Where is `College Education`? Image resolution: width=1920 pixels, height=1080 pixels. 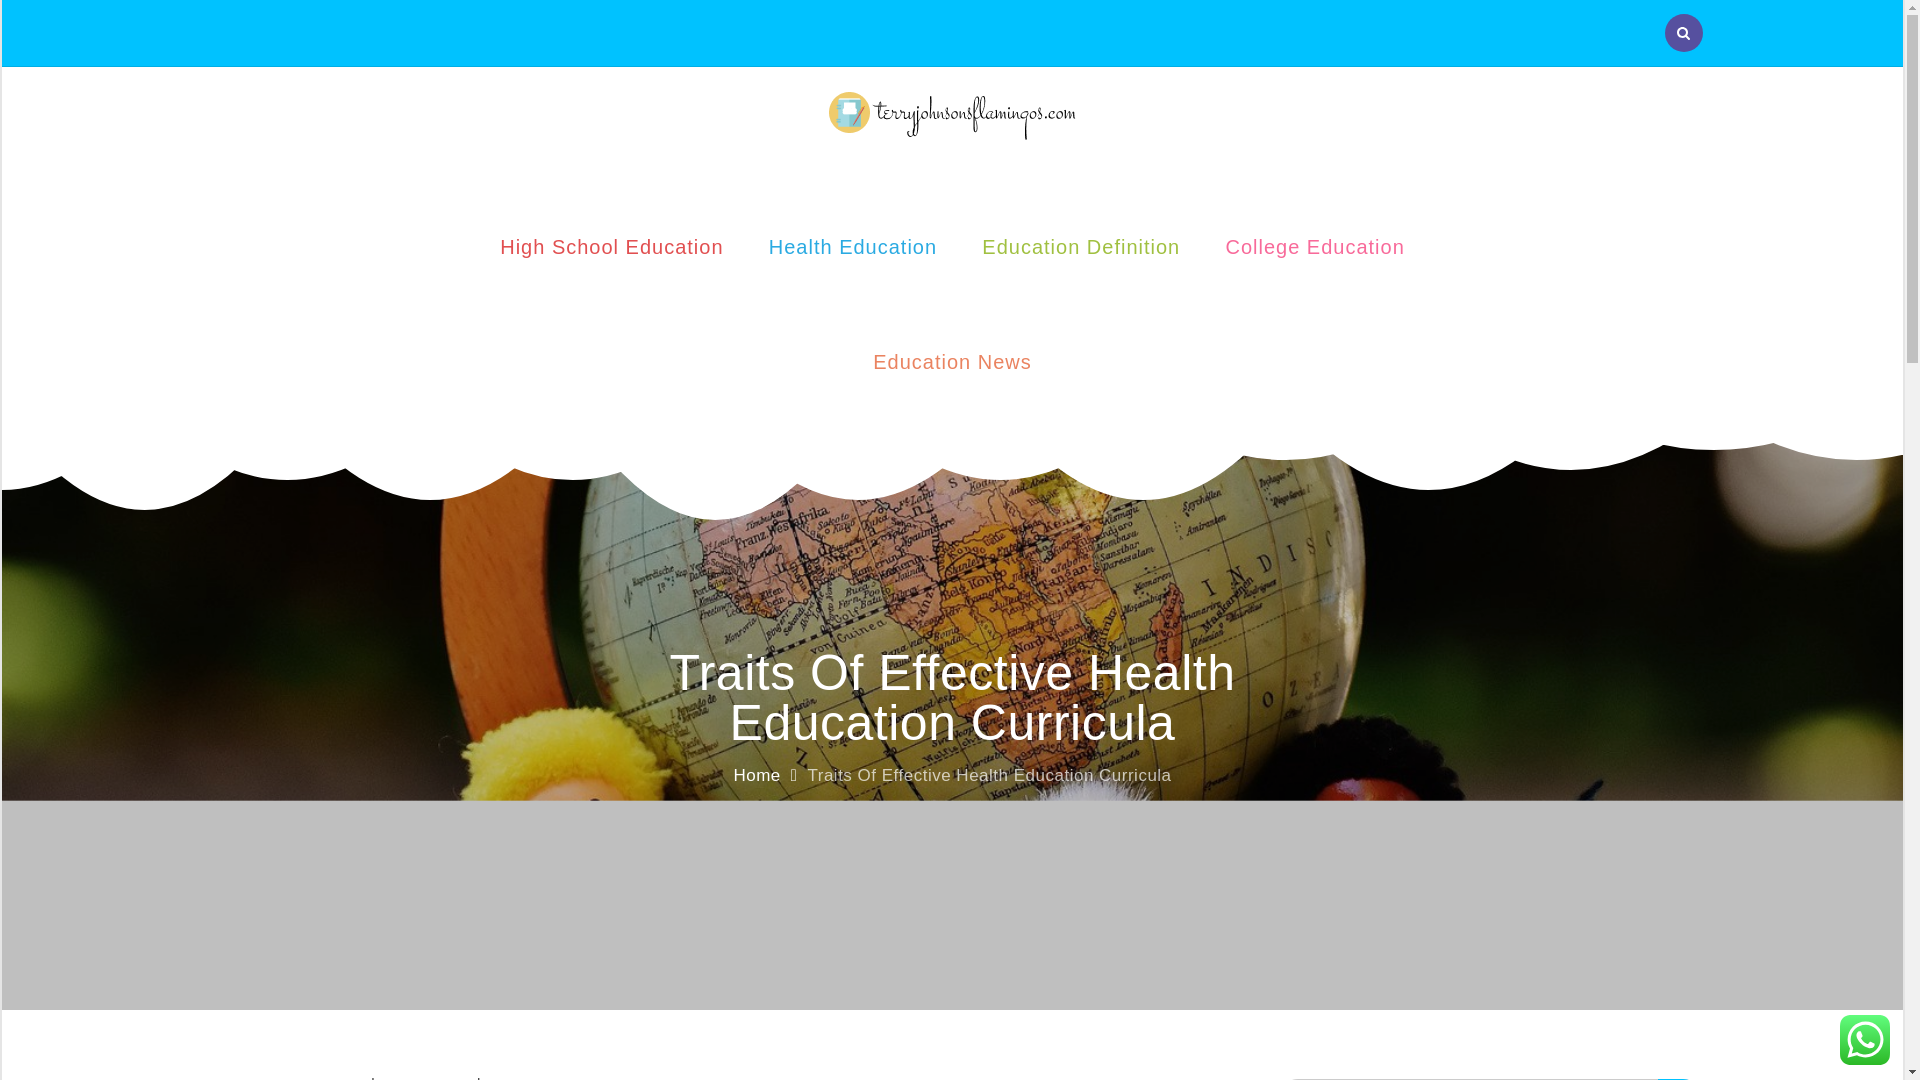 College Education is located at coordinates (1314, 237).